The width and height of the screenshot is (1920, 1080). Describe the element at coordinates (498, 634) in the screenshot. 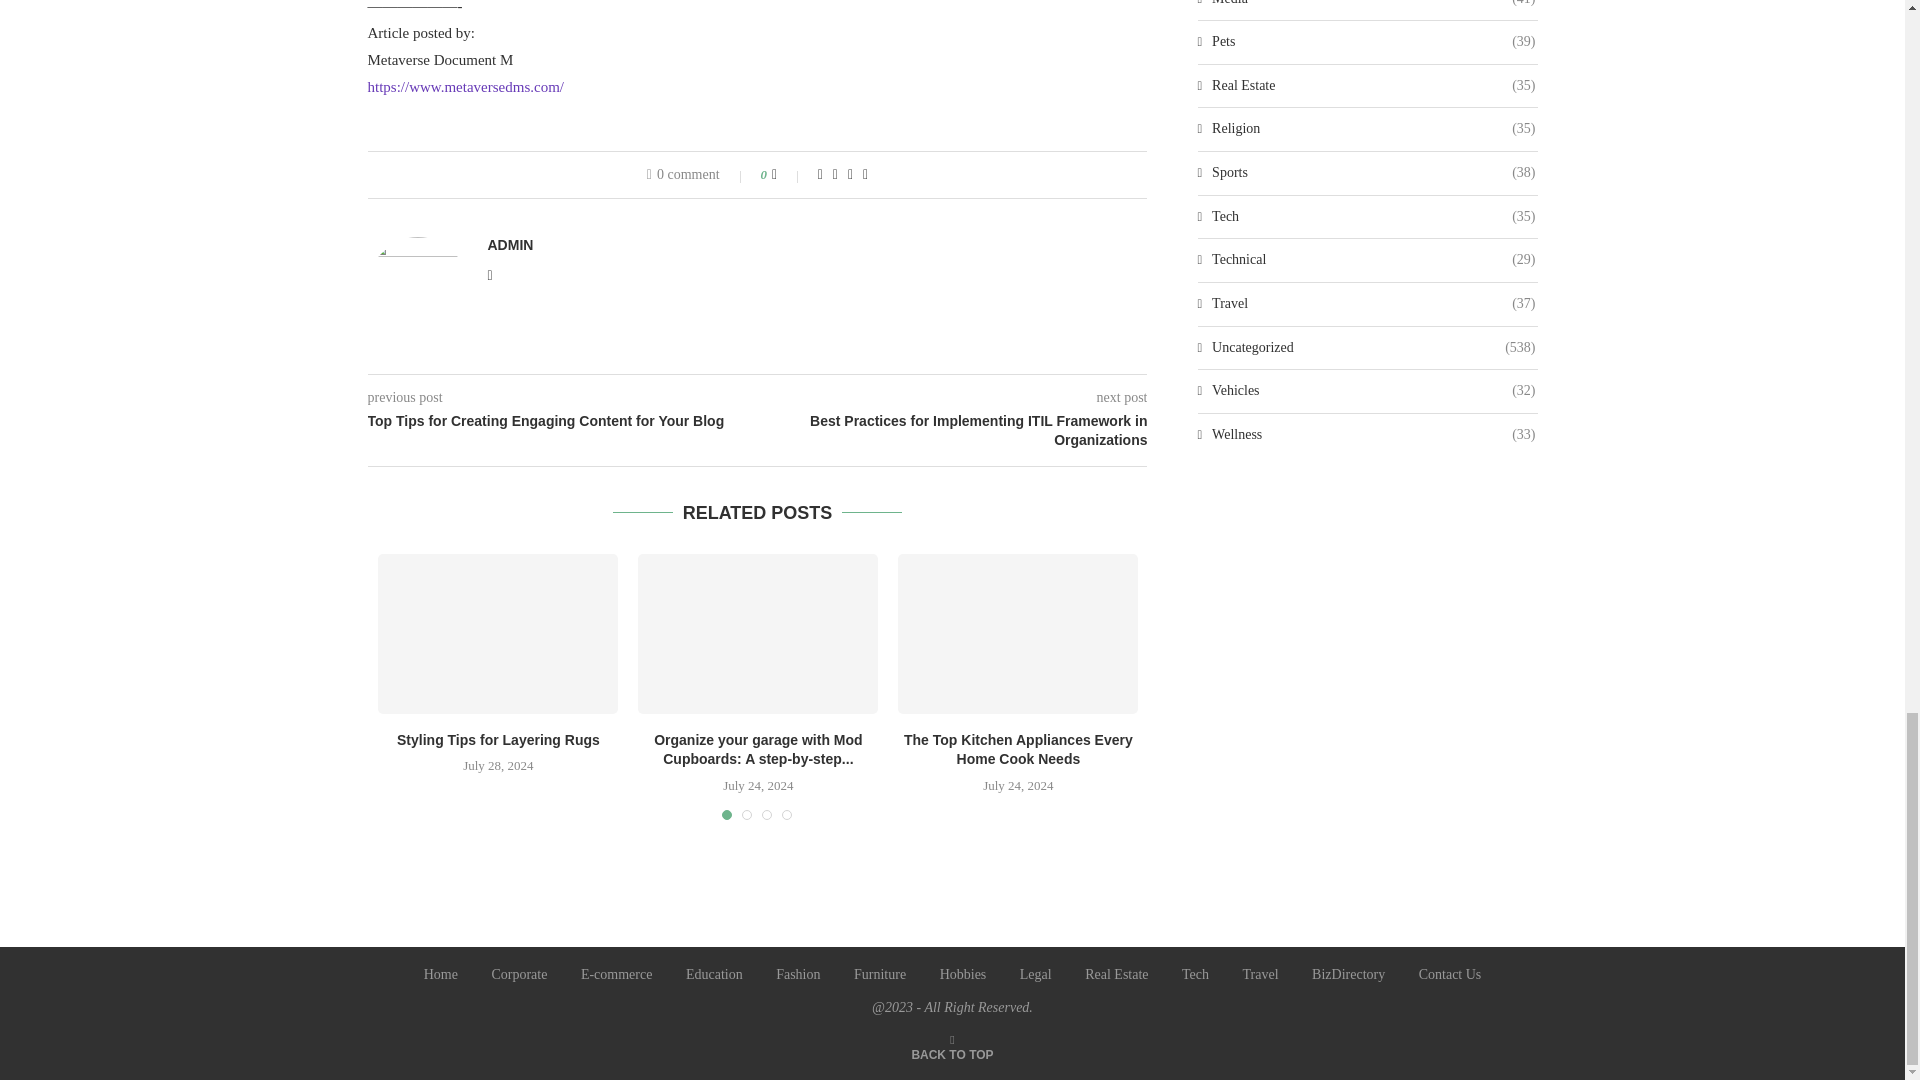

I see `Styling Tips for Layering Rugs` at that location.